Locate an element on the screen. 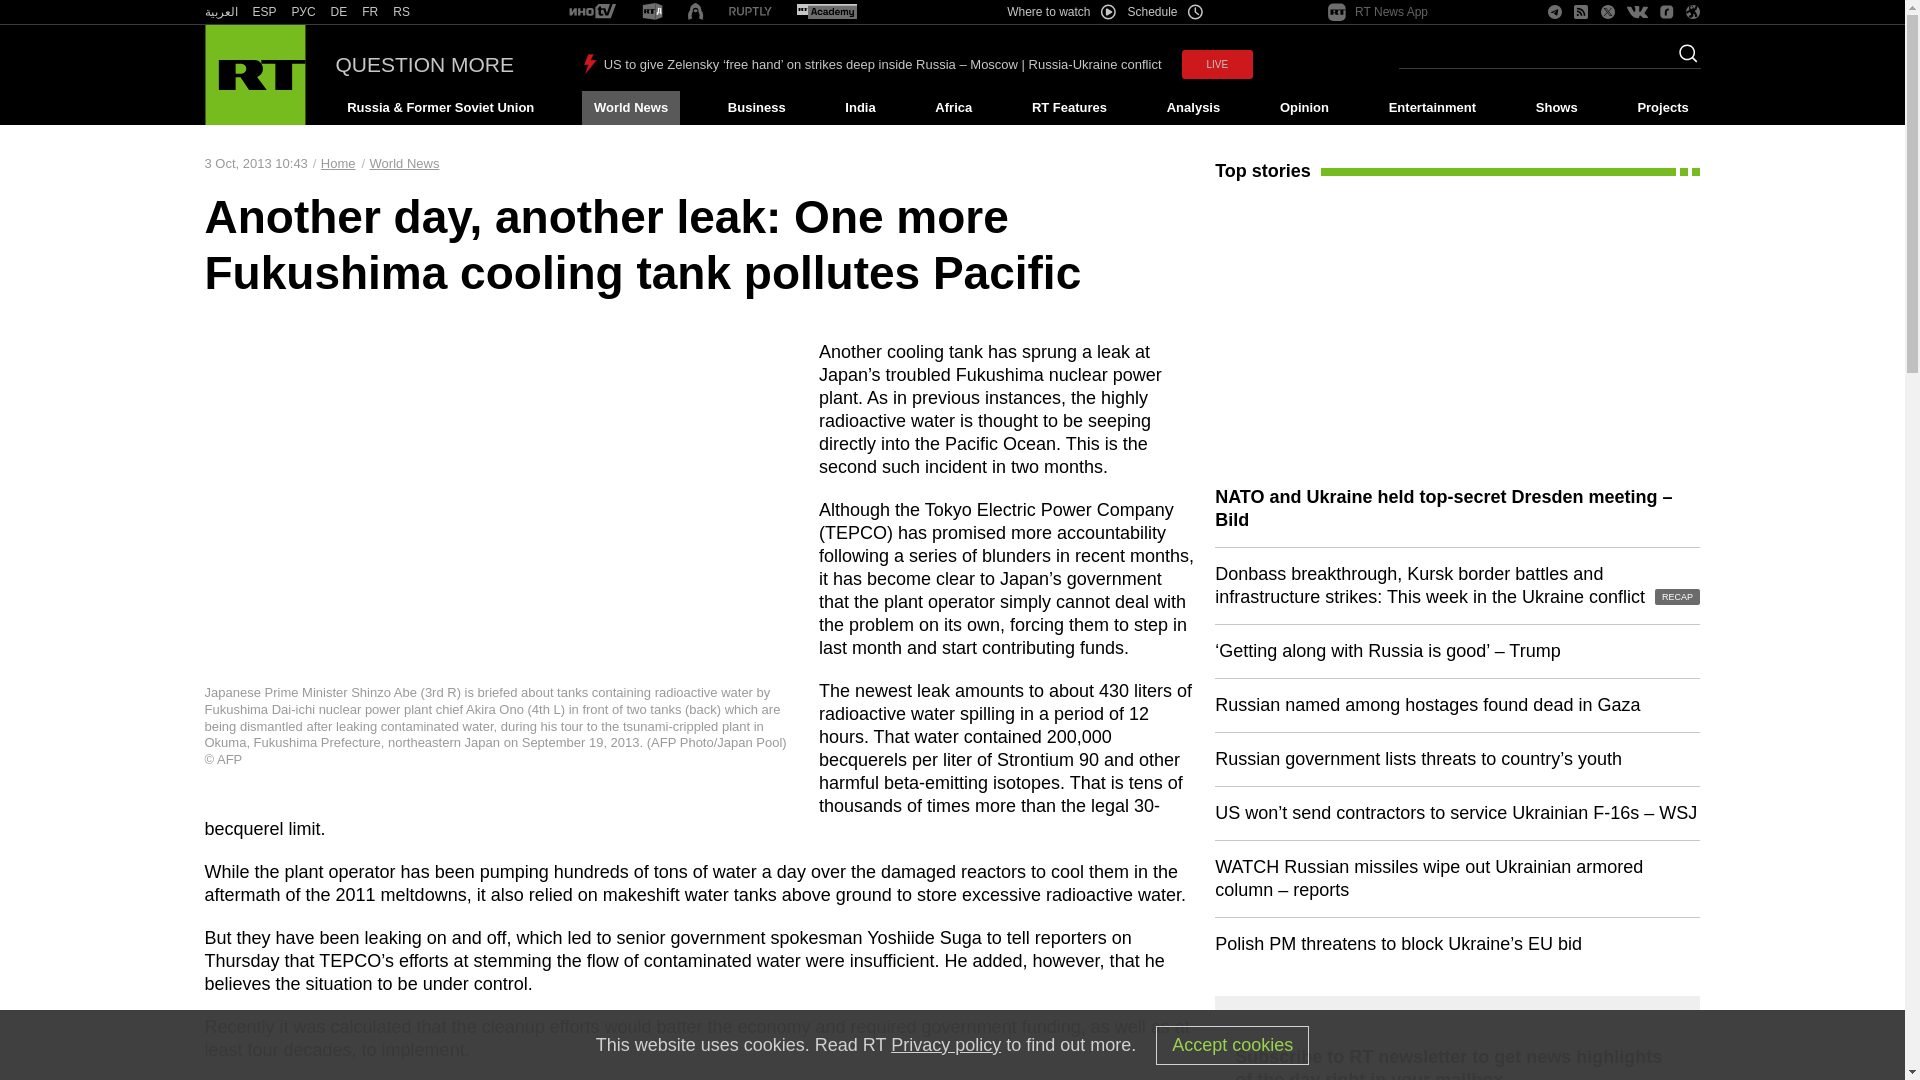 This screenshot has width=1920, height=1080. RS is located at coordinates (402, 12).